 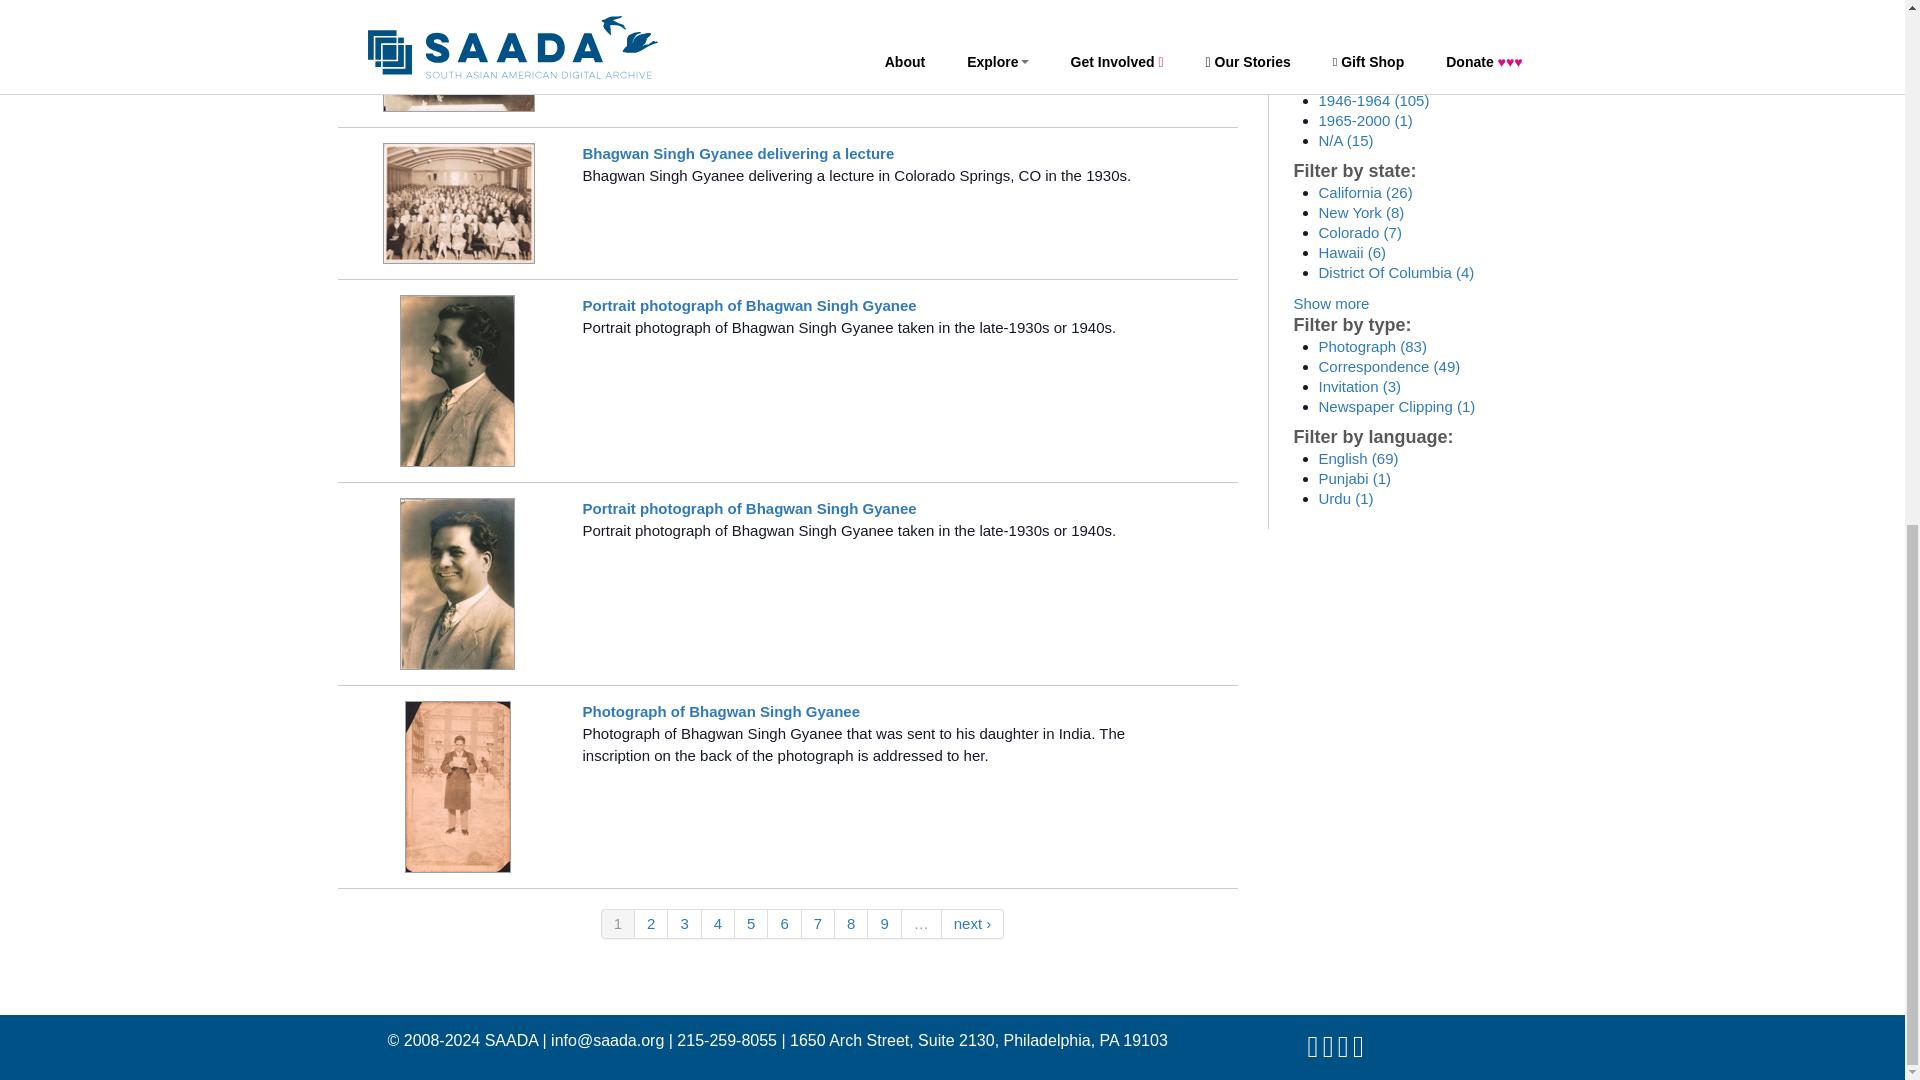 What do you see at coordinates (784, 924) in the screenshot?
I see `Go to page 6` at bounding box center [784, 924].